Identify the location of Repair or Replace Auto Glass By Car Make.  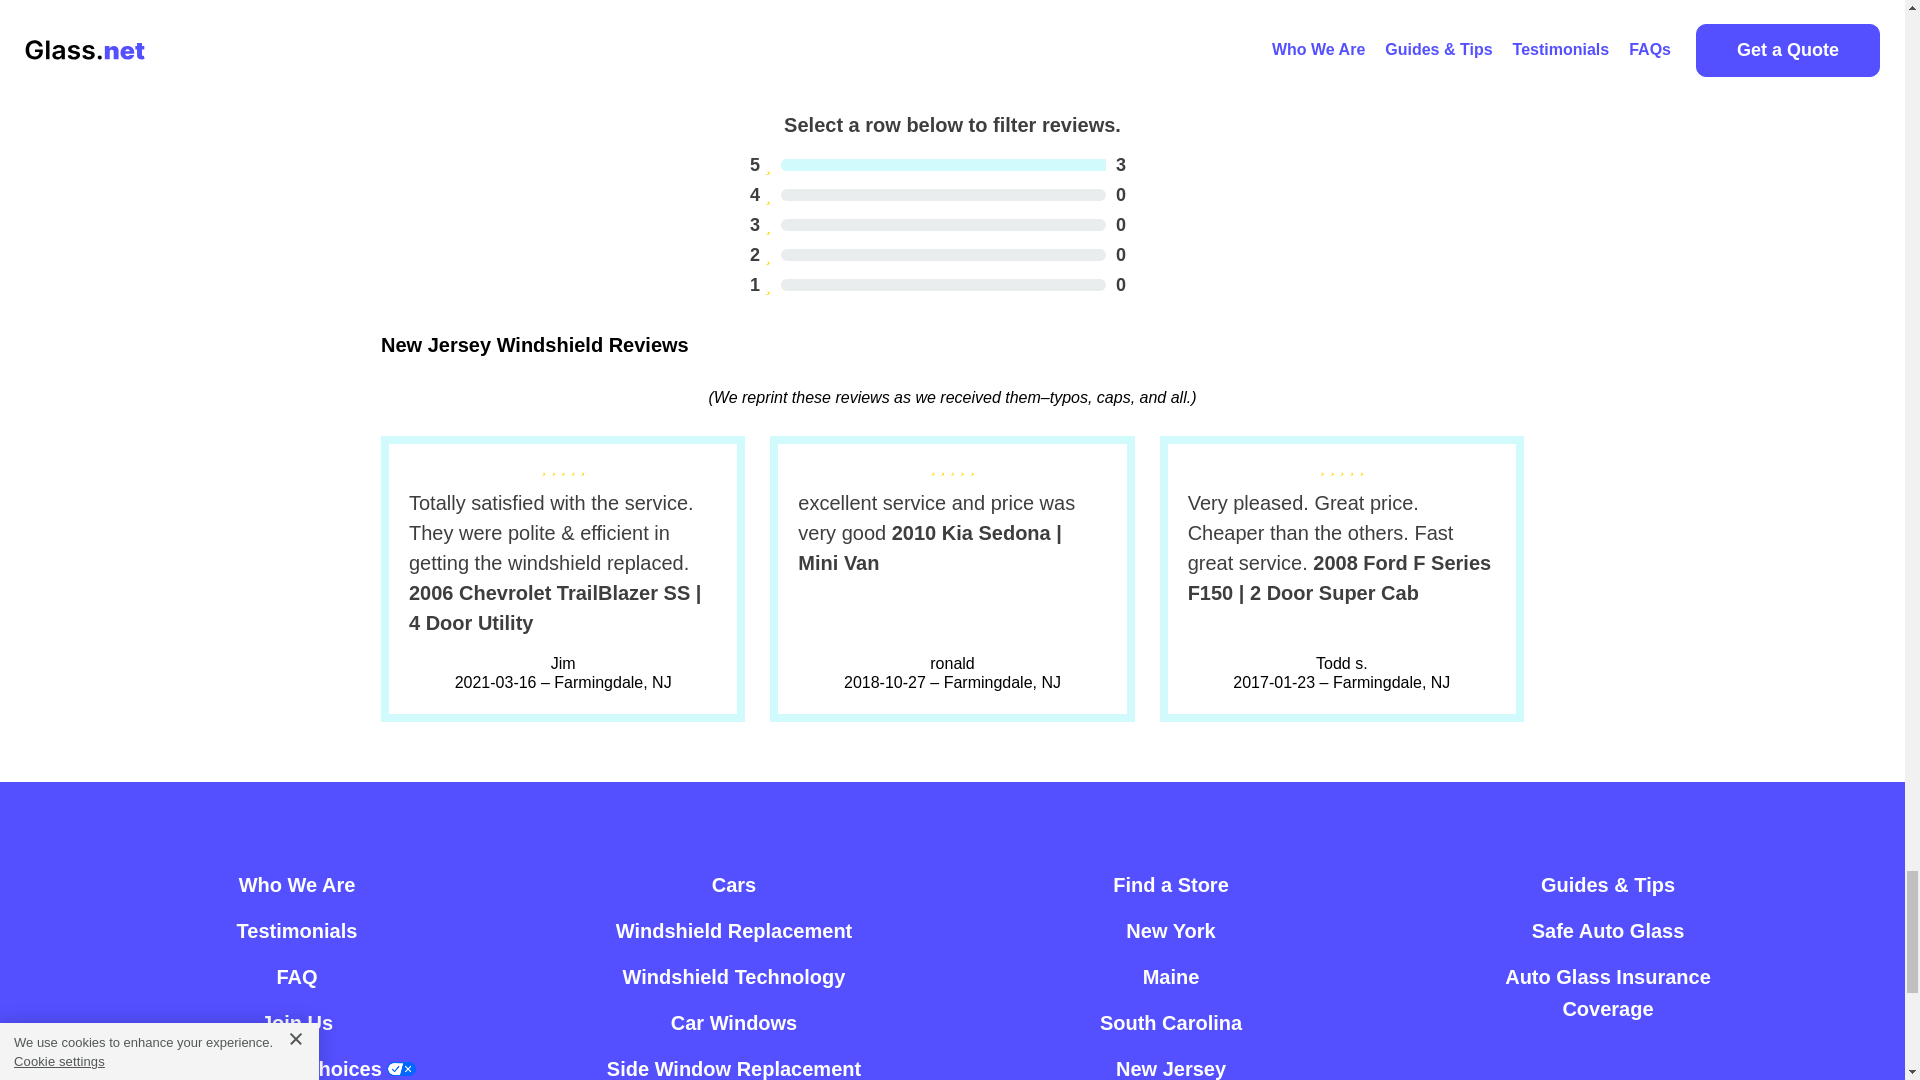
(734, 884).